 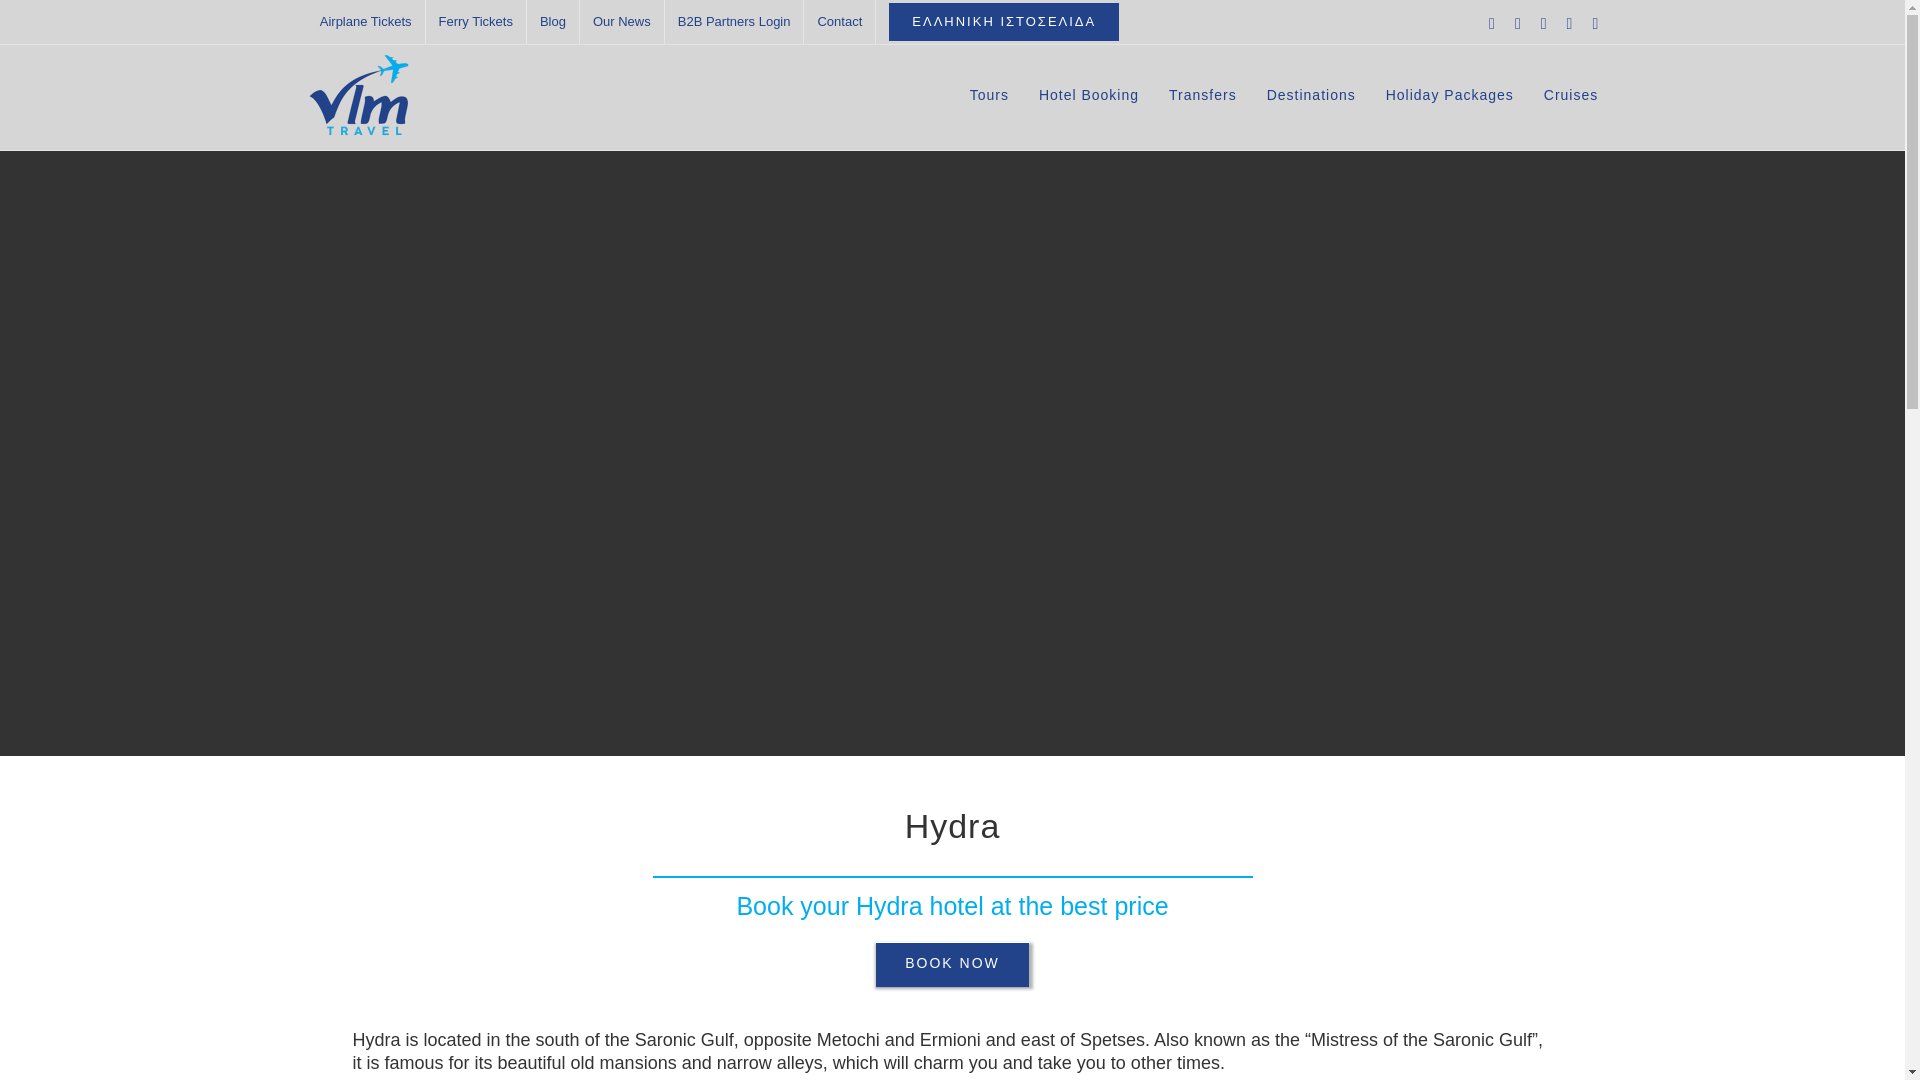 What do you see at coordinates (622, 22) in the screenshot?
I see `Our News` at bounding box center [622, 22].